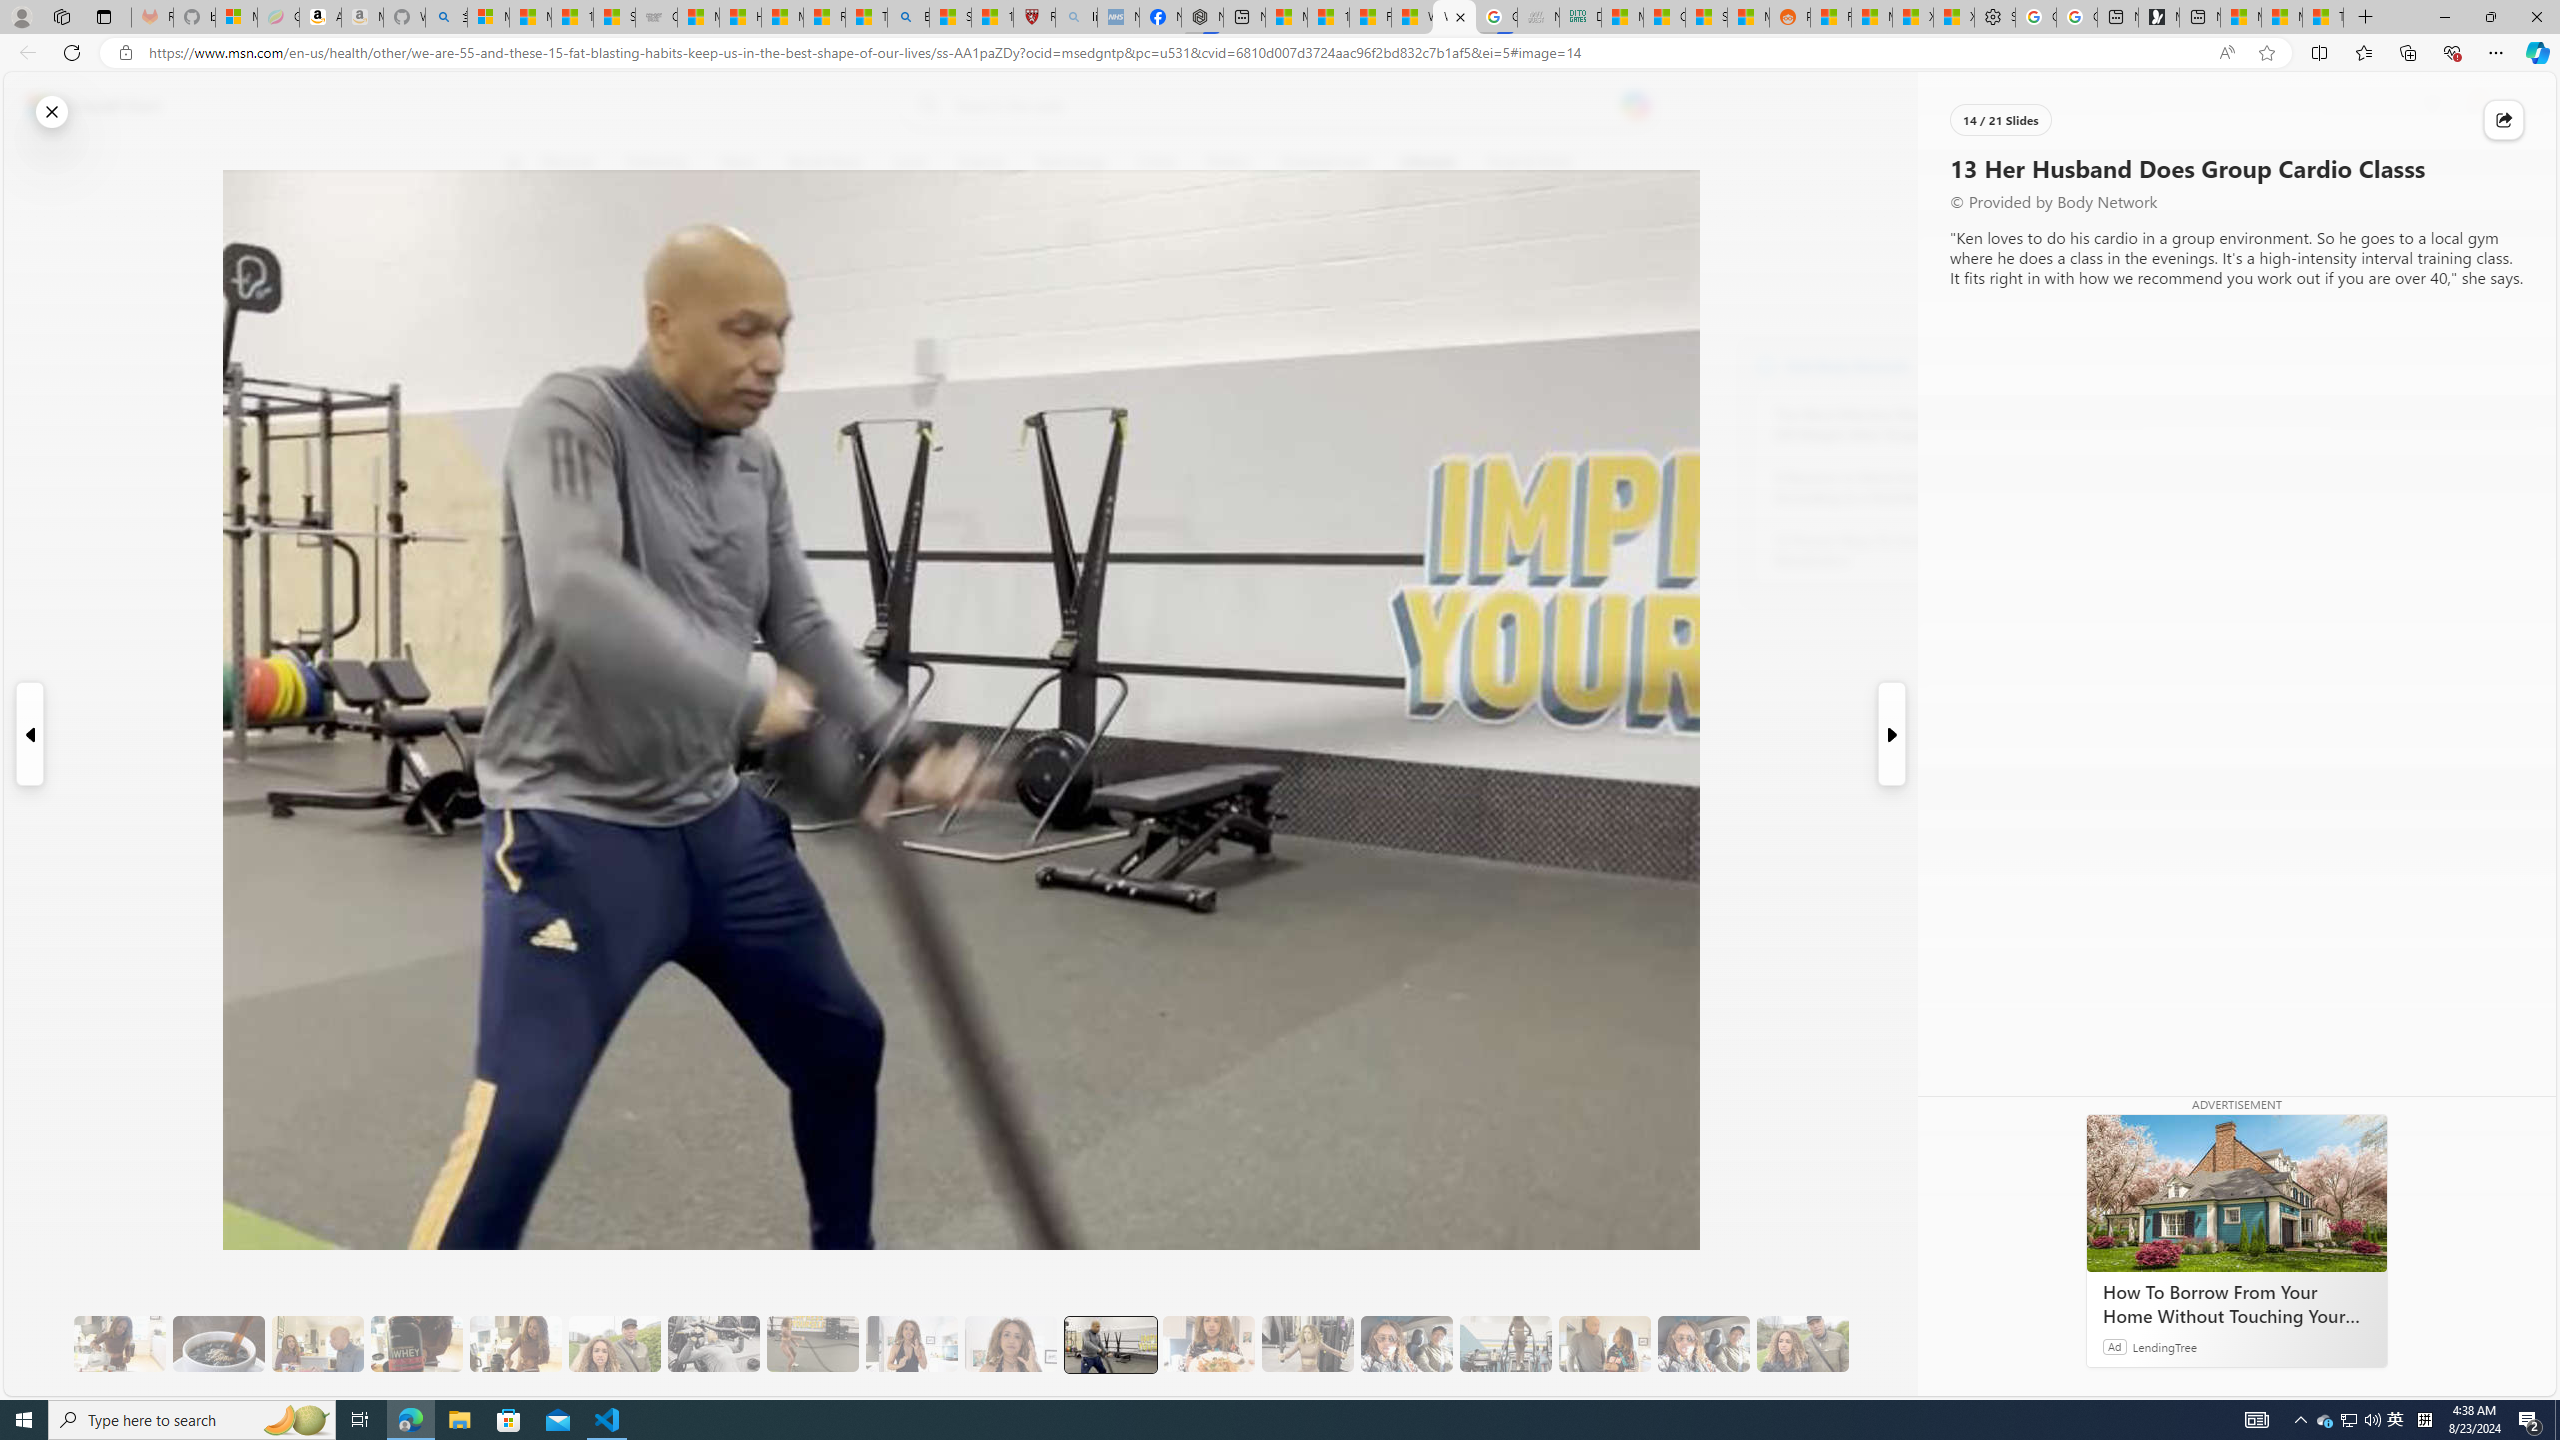  Describe the element at coordinates (1370, 17) in the screenshot. I see `Fitness - MSN` at that location.